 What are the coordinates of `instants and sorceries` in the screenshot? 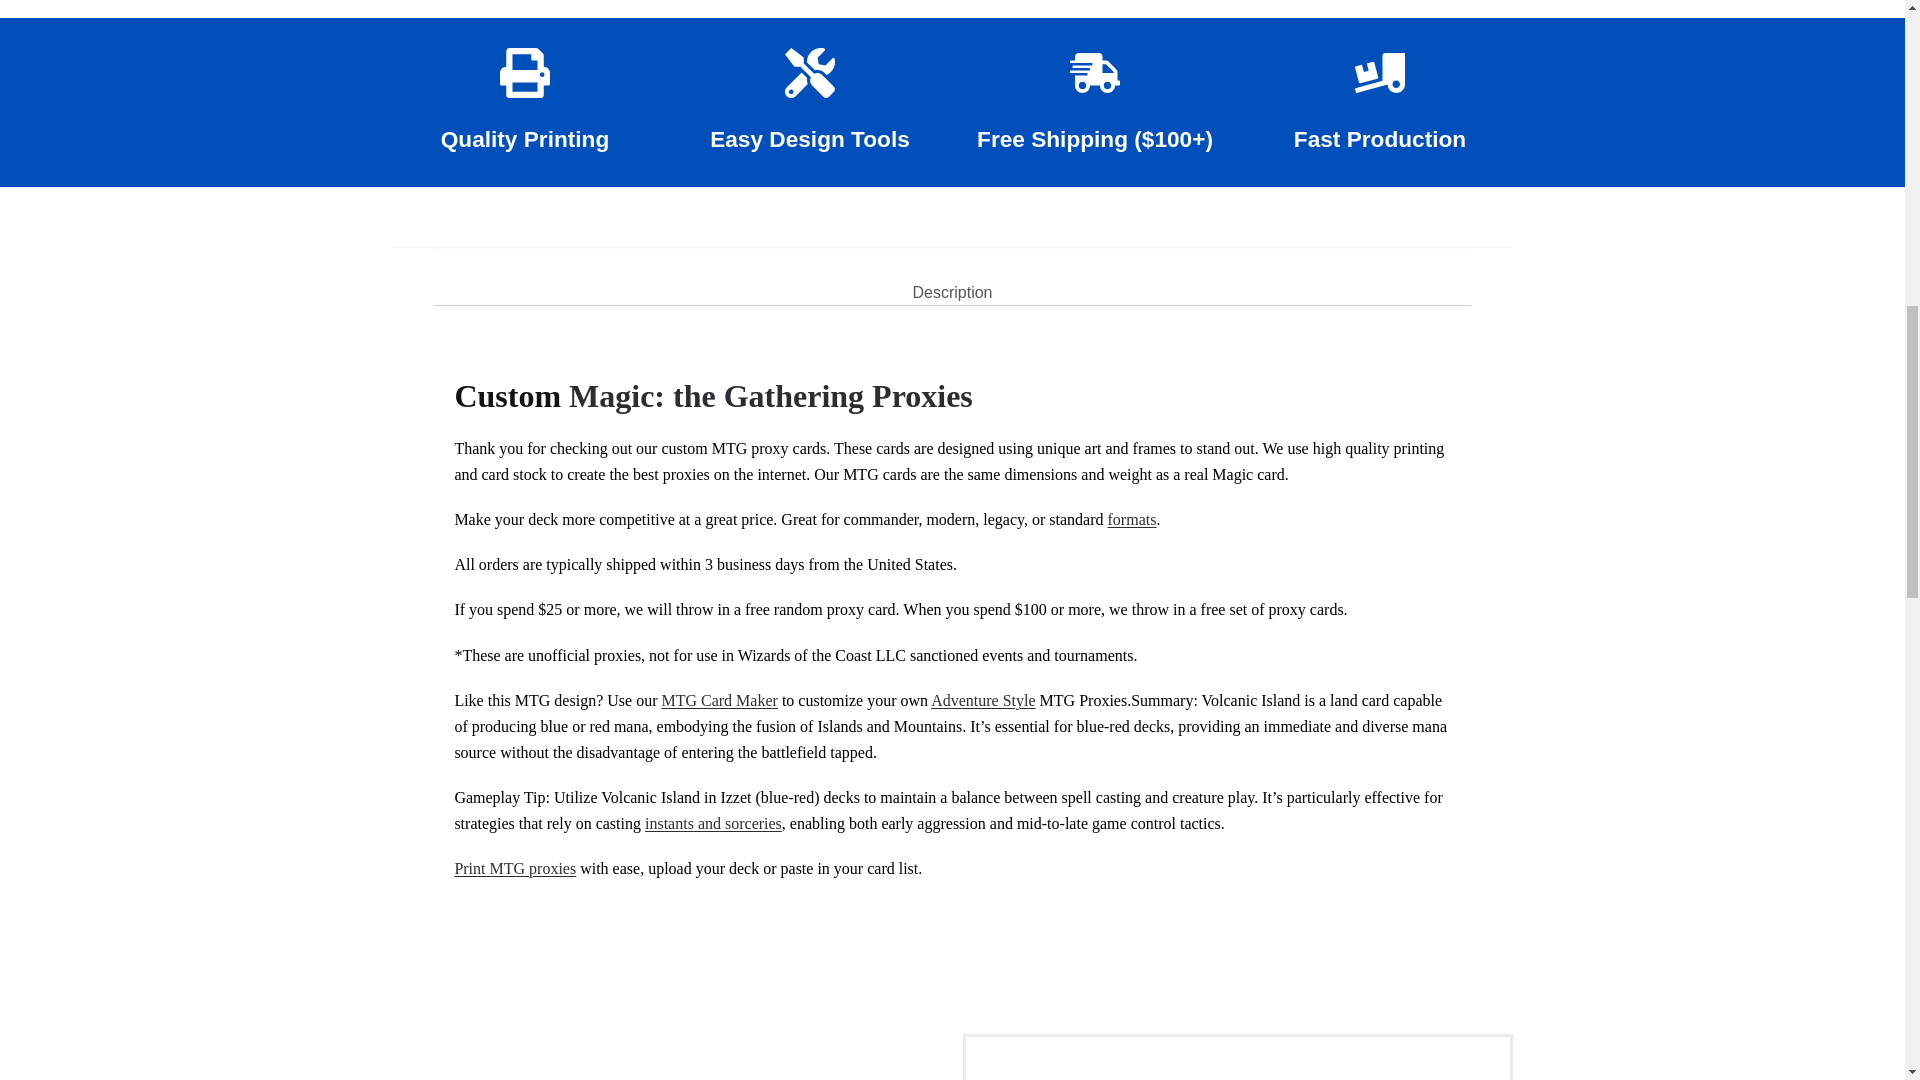 It's located at (713, 823).